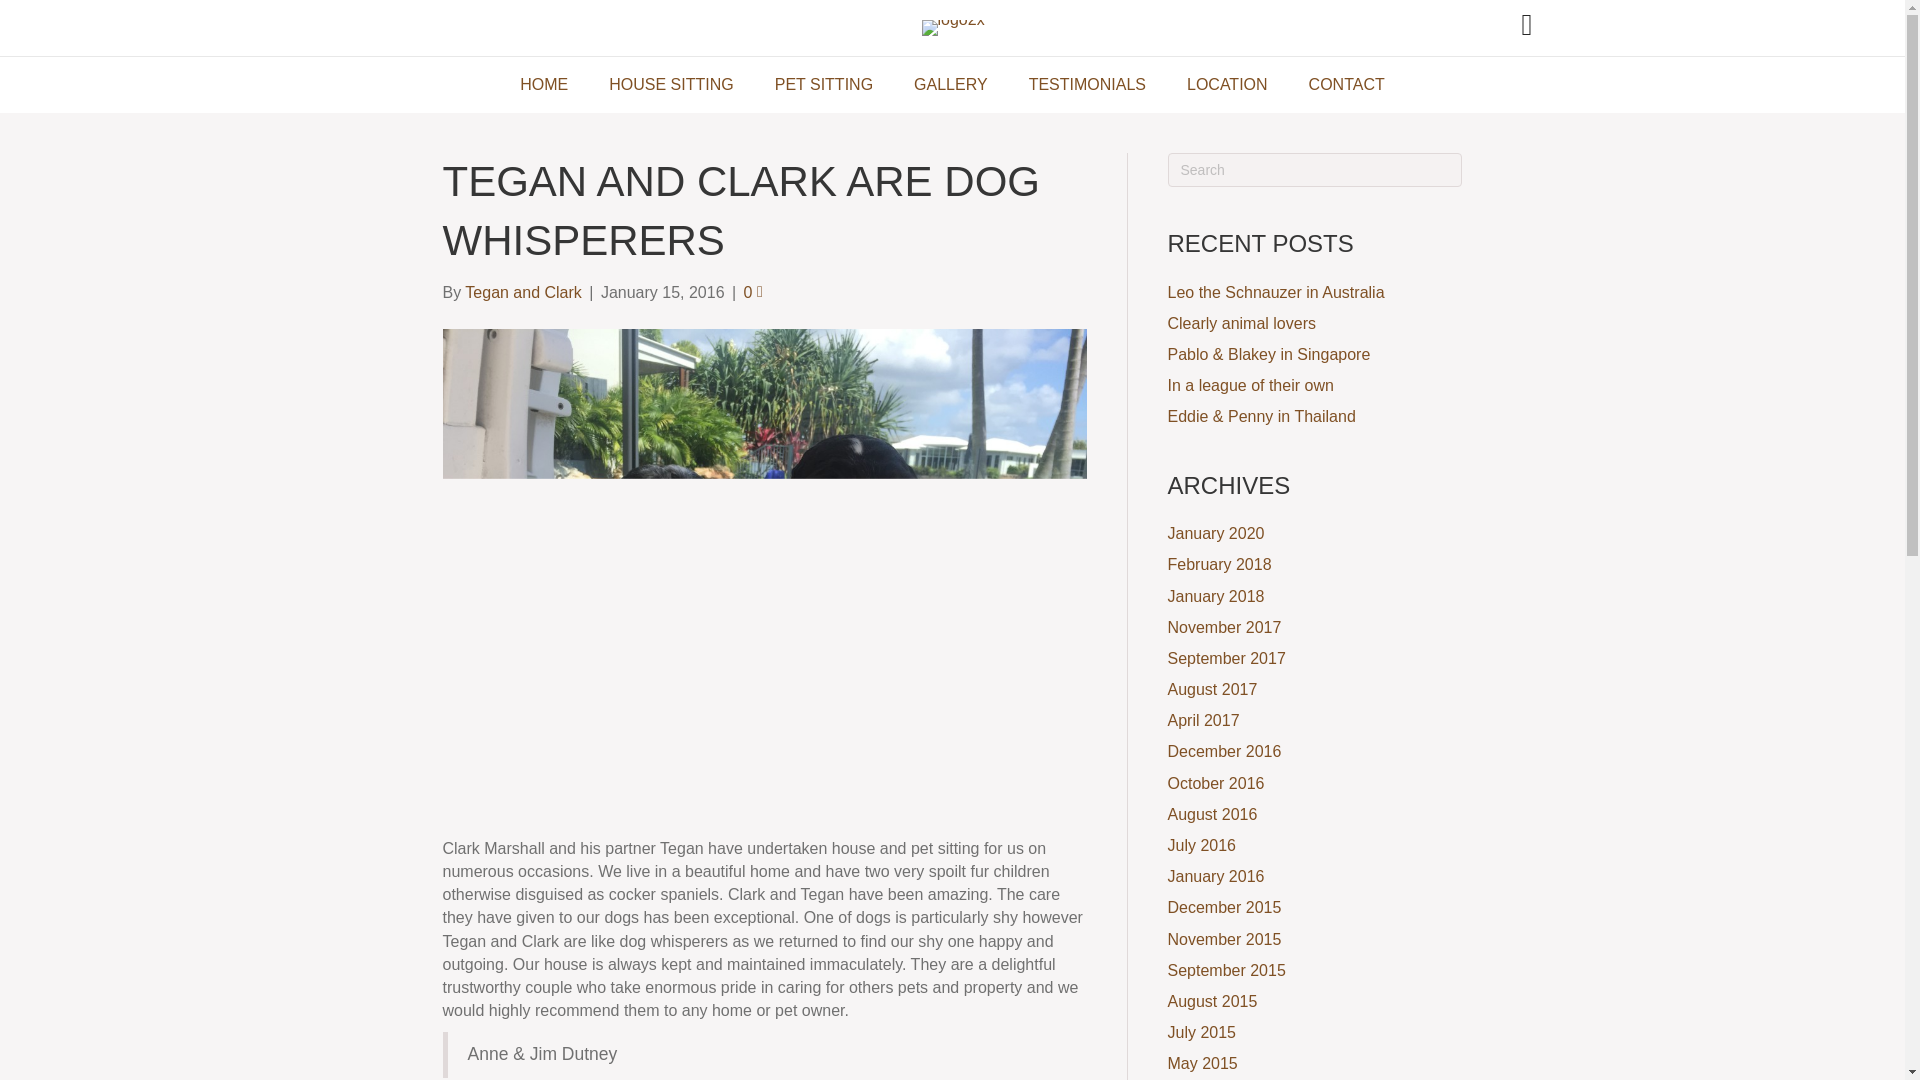  Describe the element at coordinates (1212, 689) in the screenshot. I see `August 2017` at that location.